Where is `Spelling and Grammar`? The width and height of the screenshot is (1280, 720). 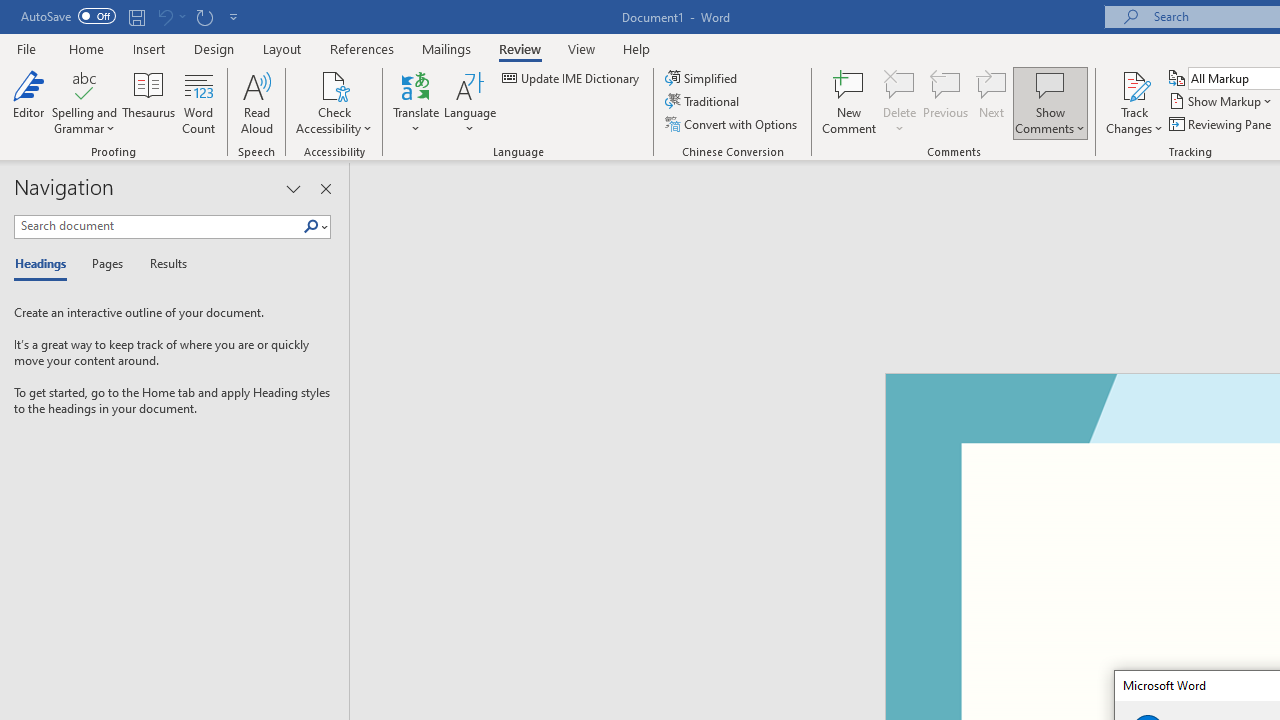 Spelling and Grammar is located at coordinates (84, 84).